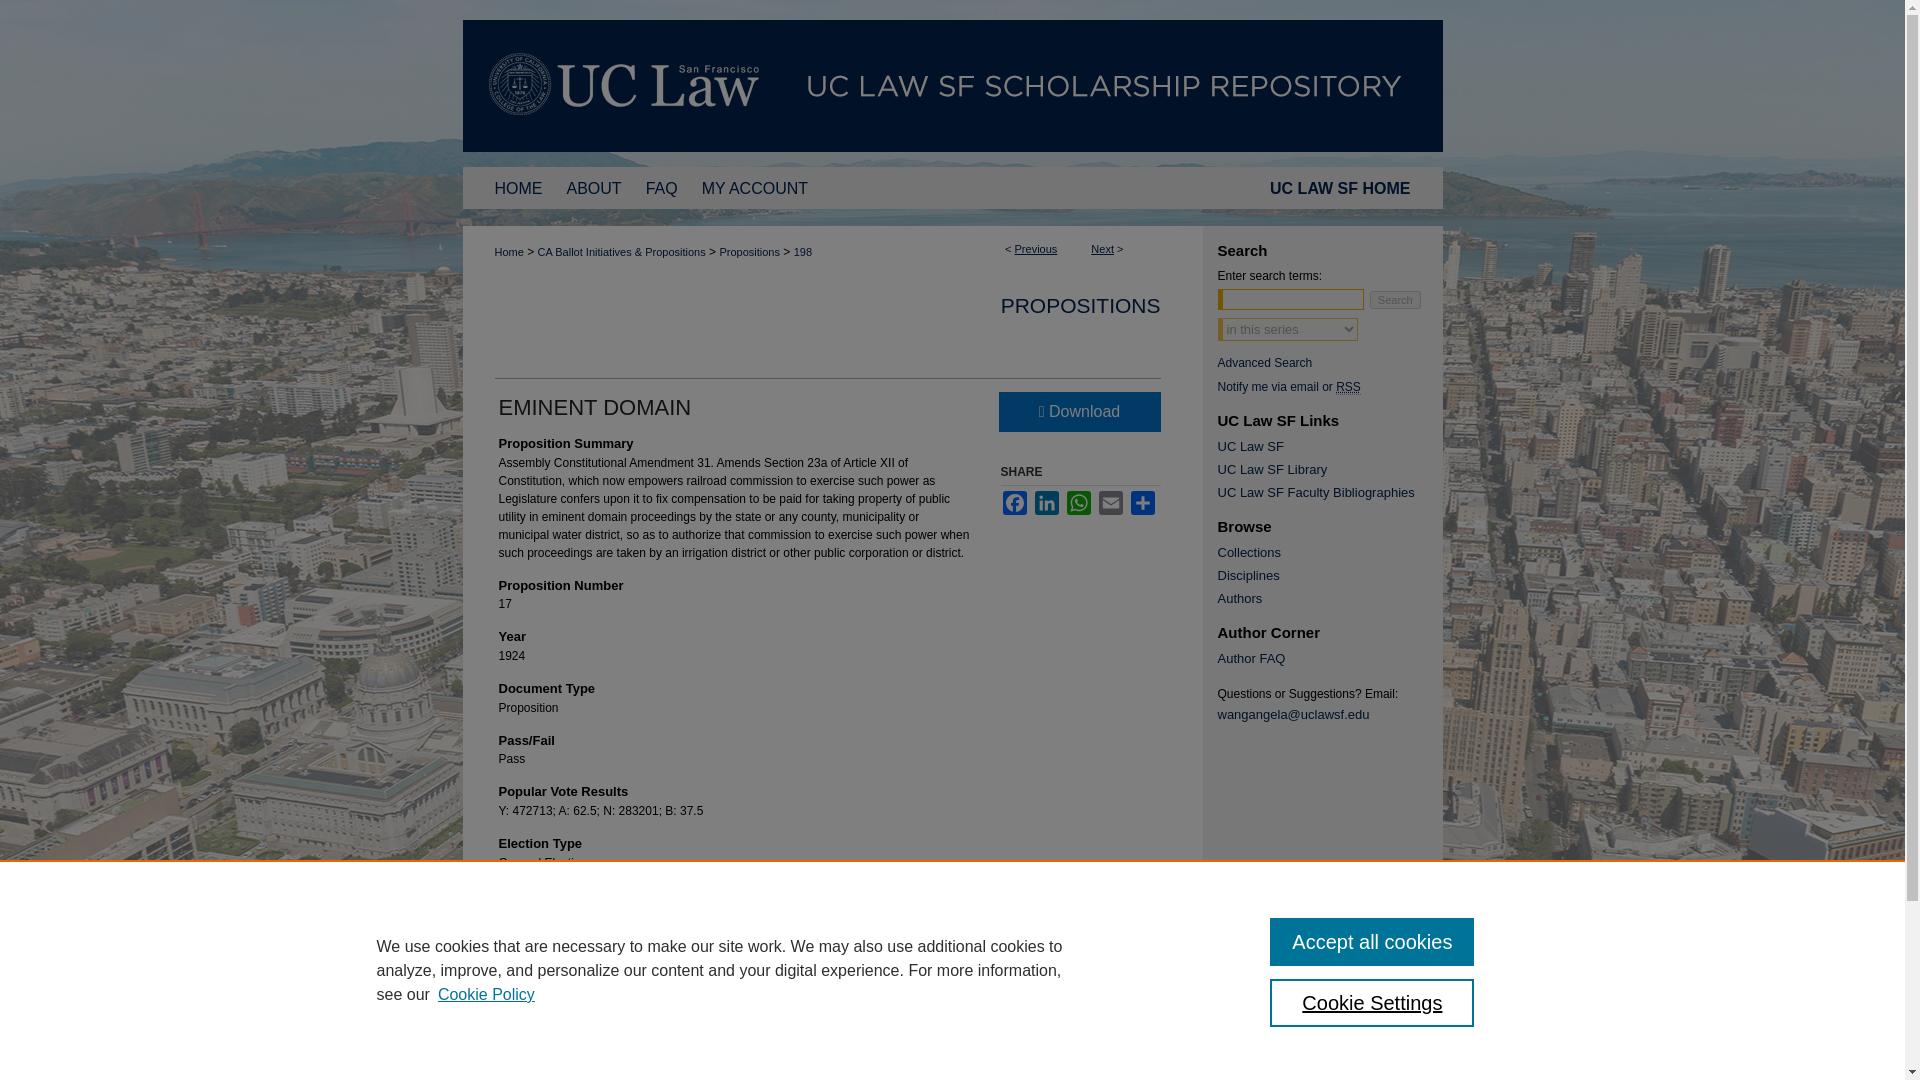 The height and width of the screenshot is (1080, 1920). What do you see at coordinates (1395, 299) in the screenshot?
I see `Search` at bounding box center [1395, 299].